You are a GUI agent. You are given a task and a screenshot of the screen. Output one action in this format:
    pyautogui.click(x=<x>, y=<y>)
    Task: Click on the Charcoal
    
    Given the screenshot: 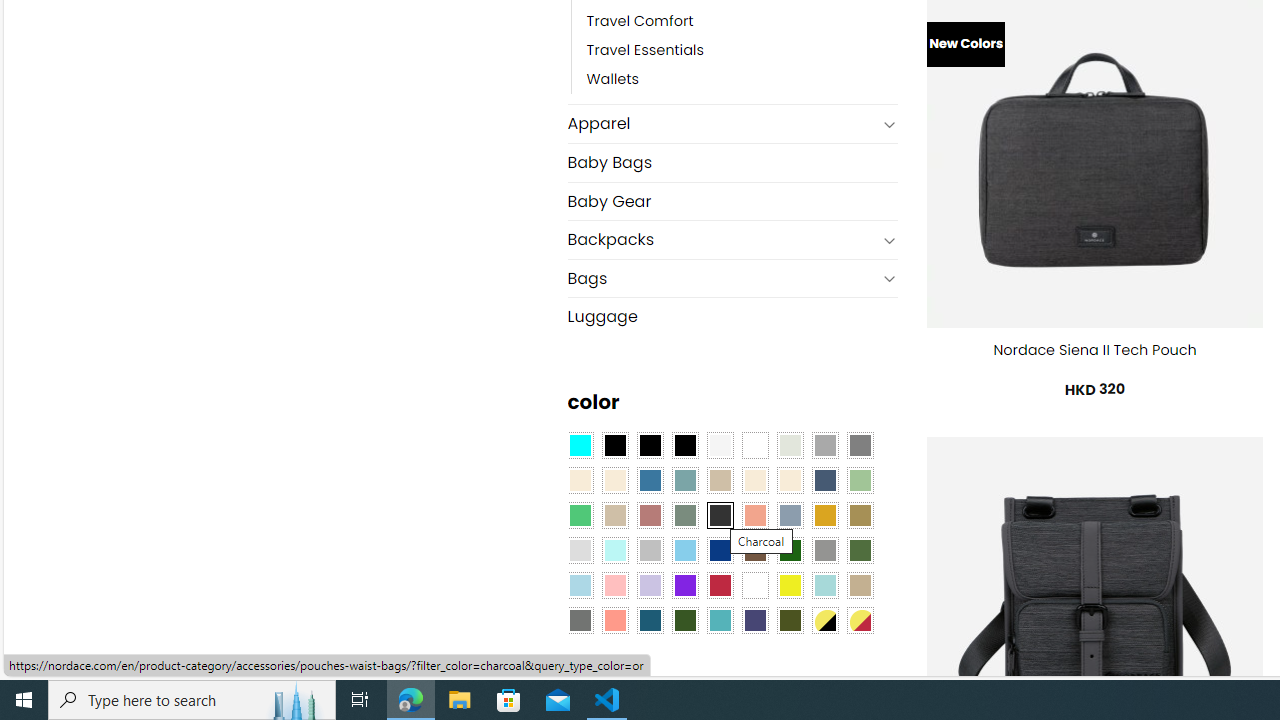 What is the action you would take?
    pyautogui.click(x=720, y=514)
    